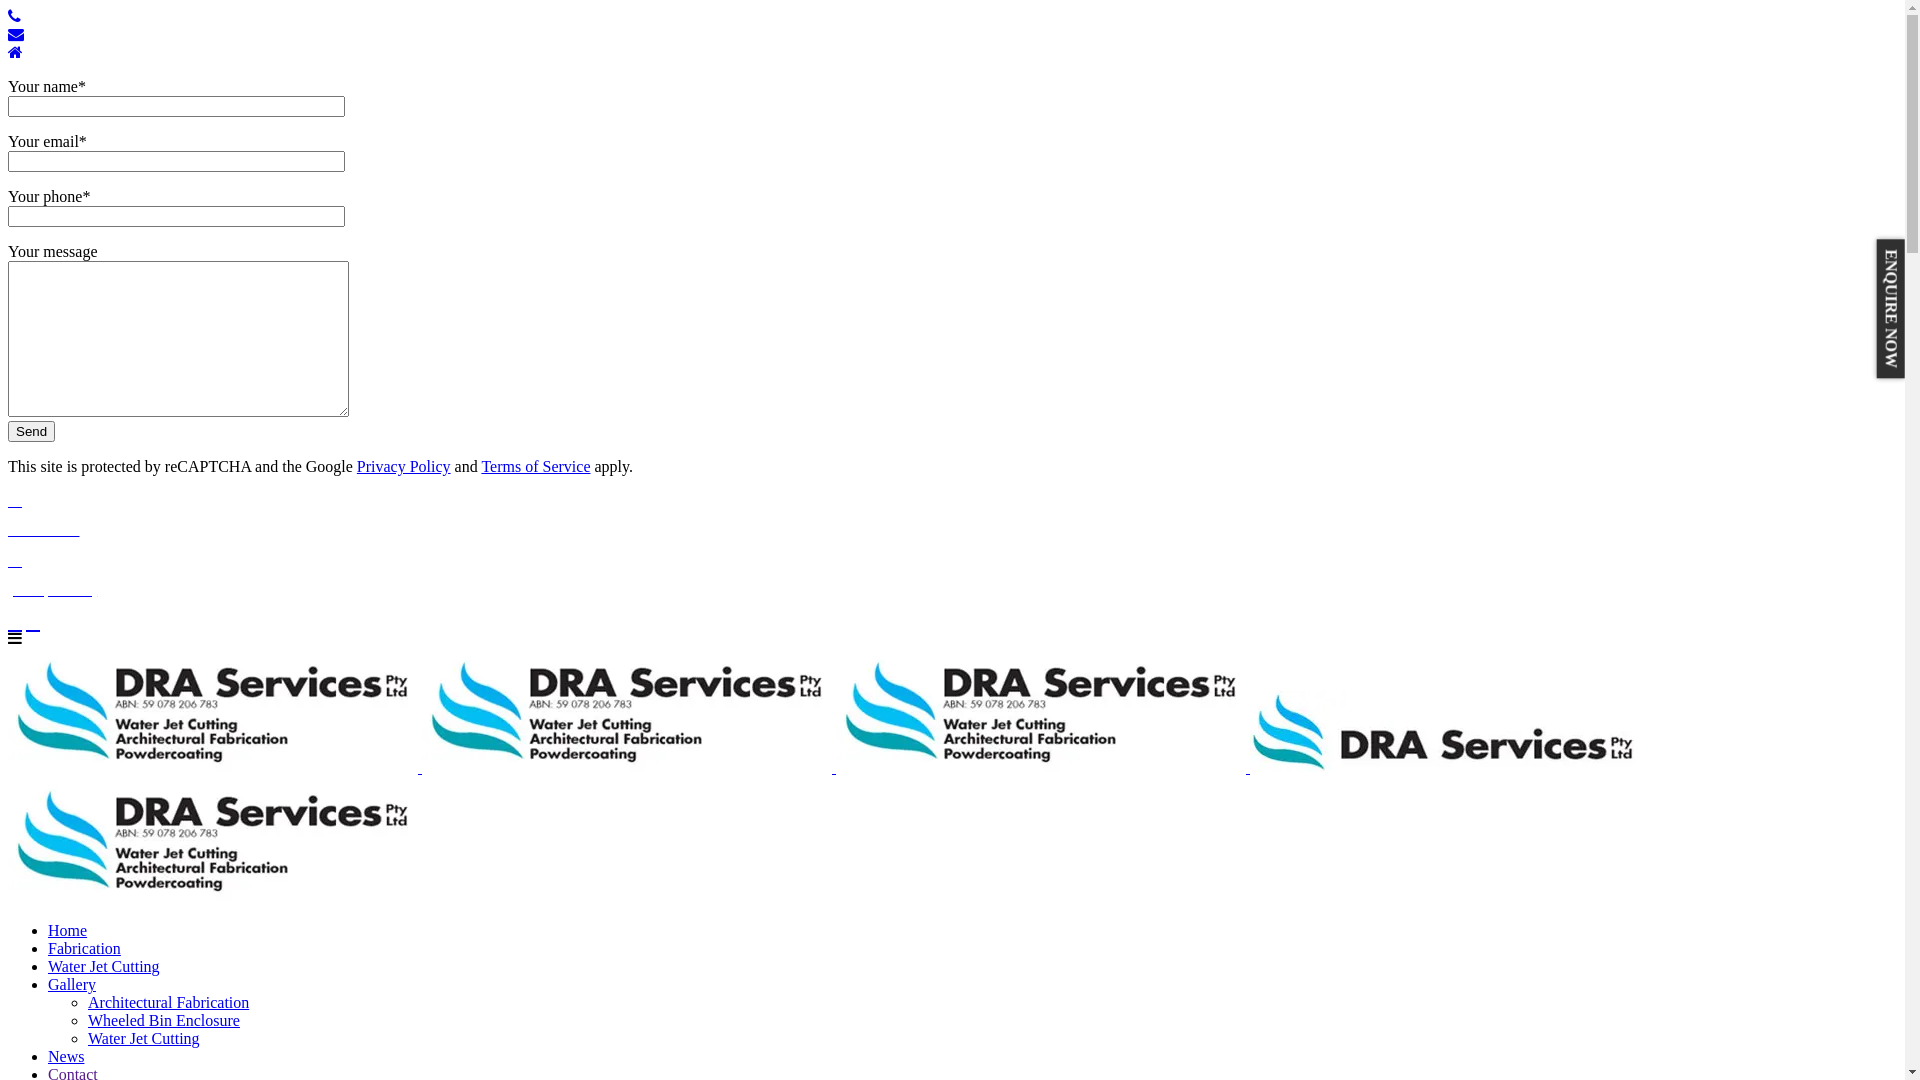 This screenshot has width=1920, height=1080. Describe the element at coordinates (104, 966) in the screenshot. I see `Water Jet Cutting` at that location.